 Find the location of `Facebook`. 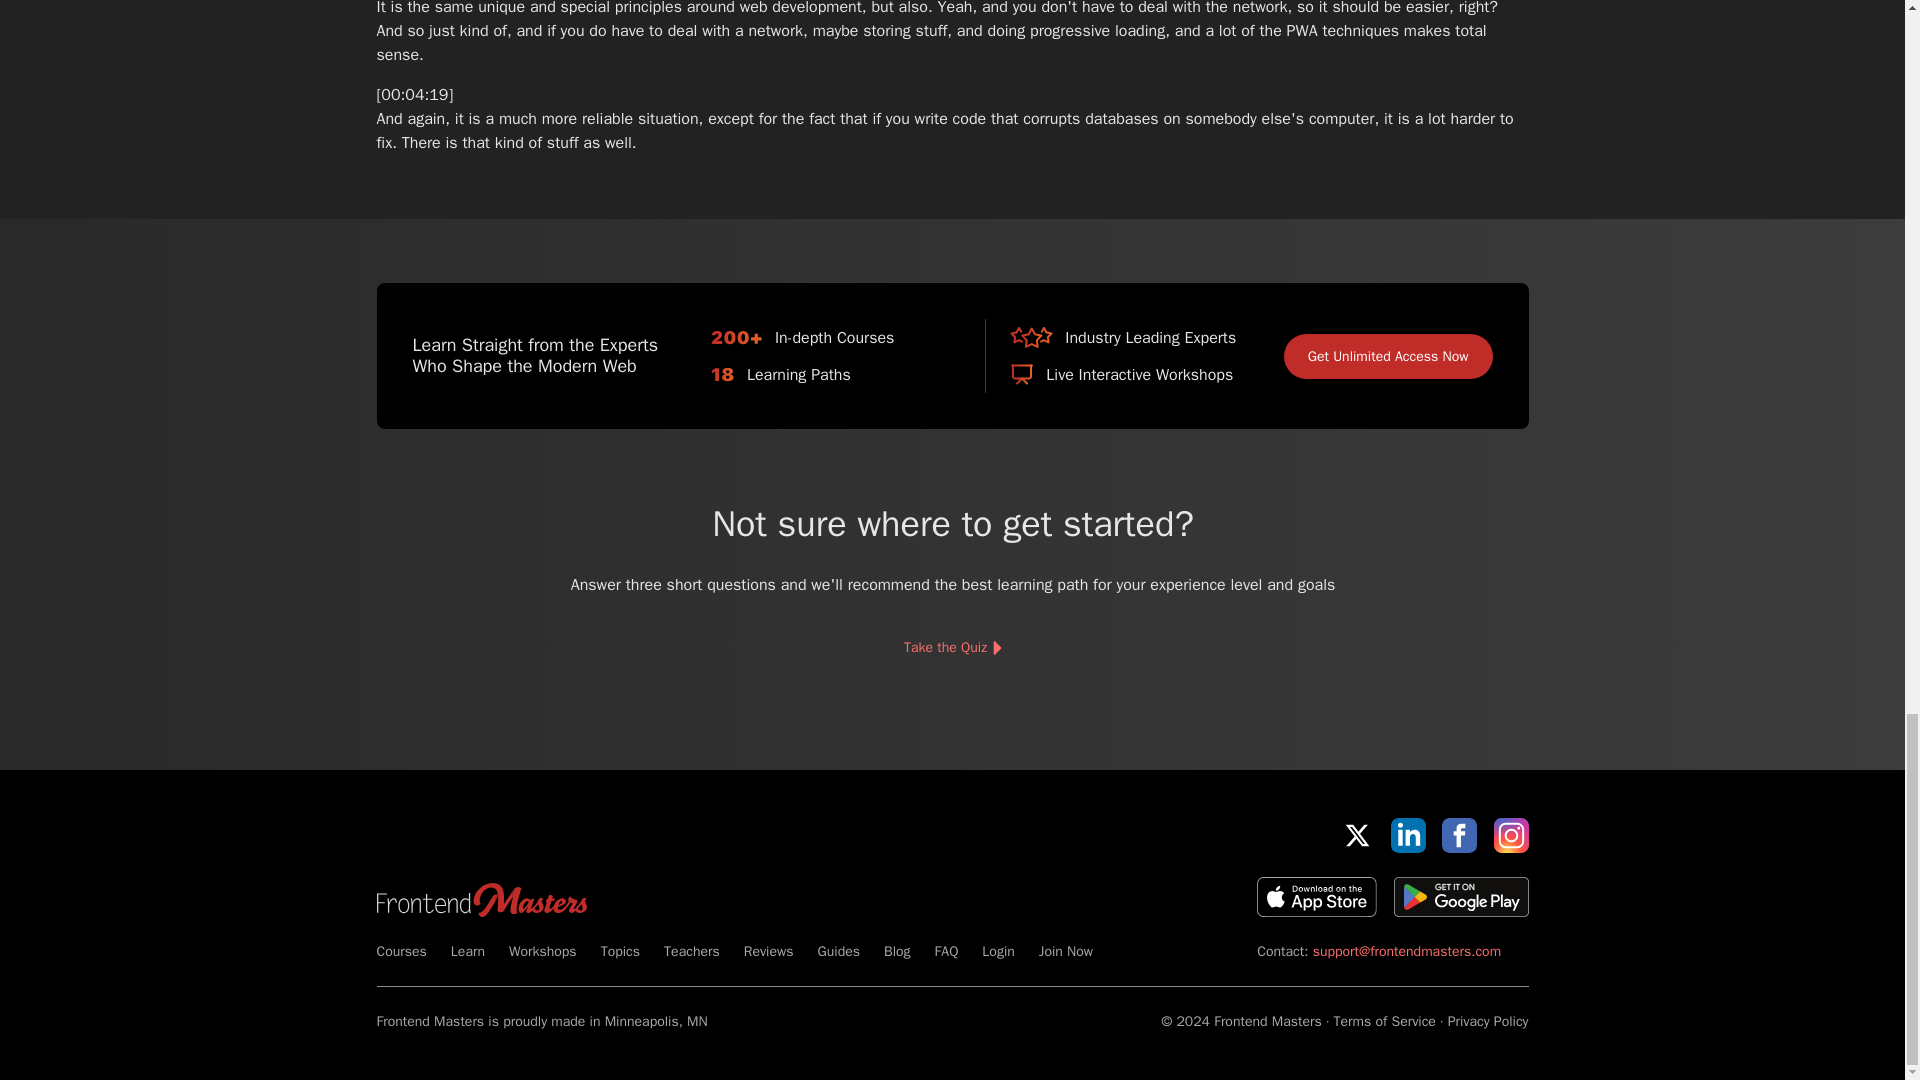

Facebook is located at coordinates (1458, 835).